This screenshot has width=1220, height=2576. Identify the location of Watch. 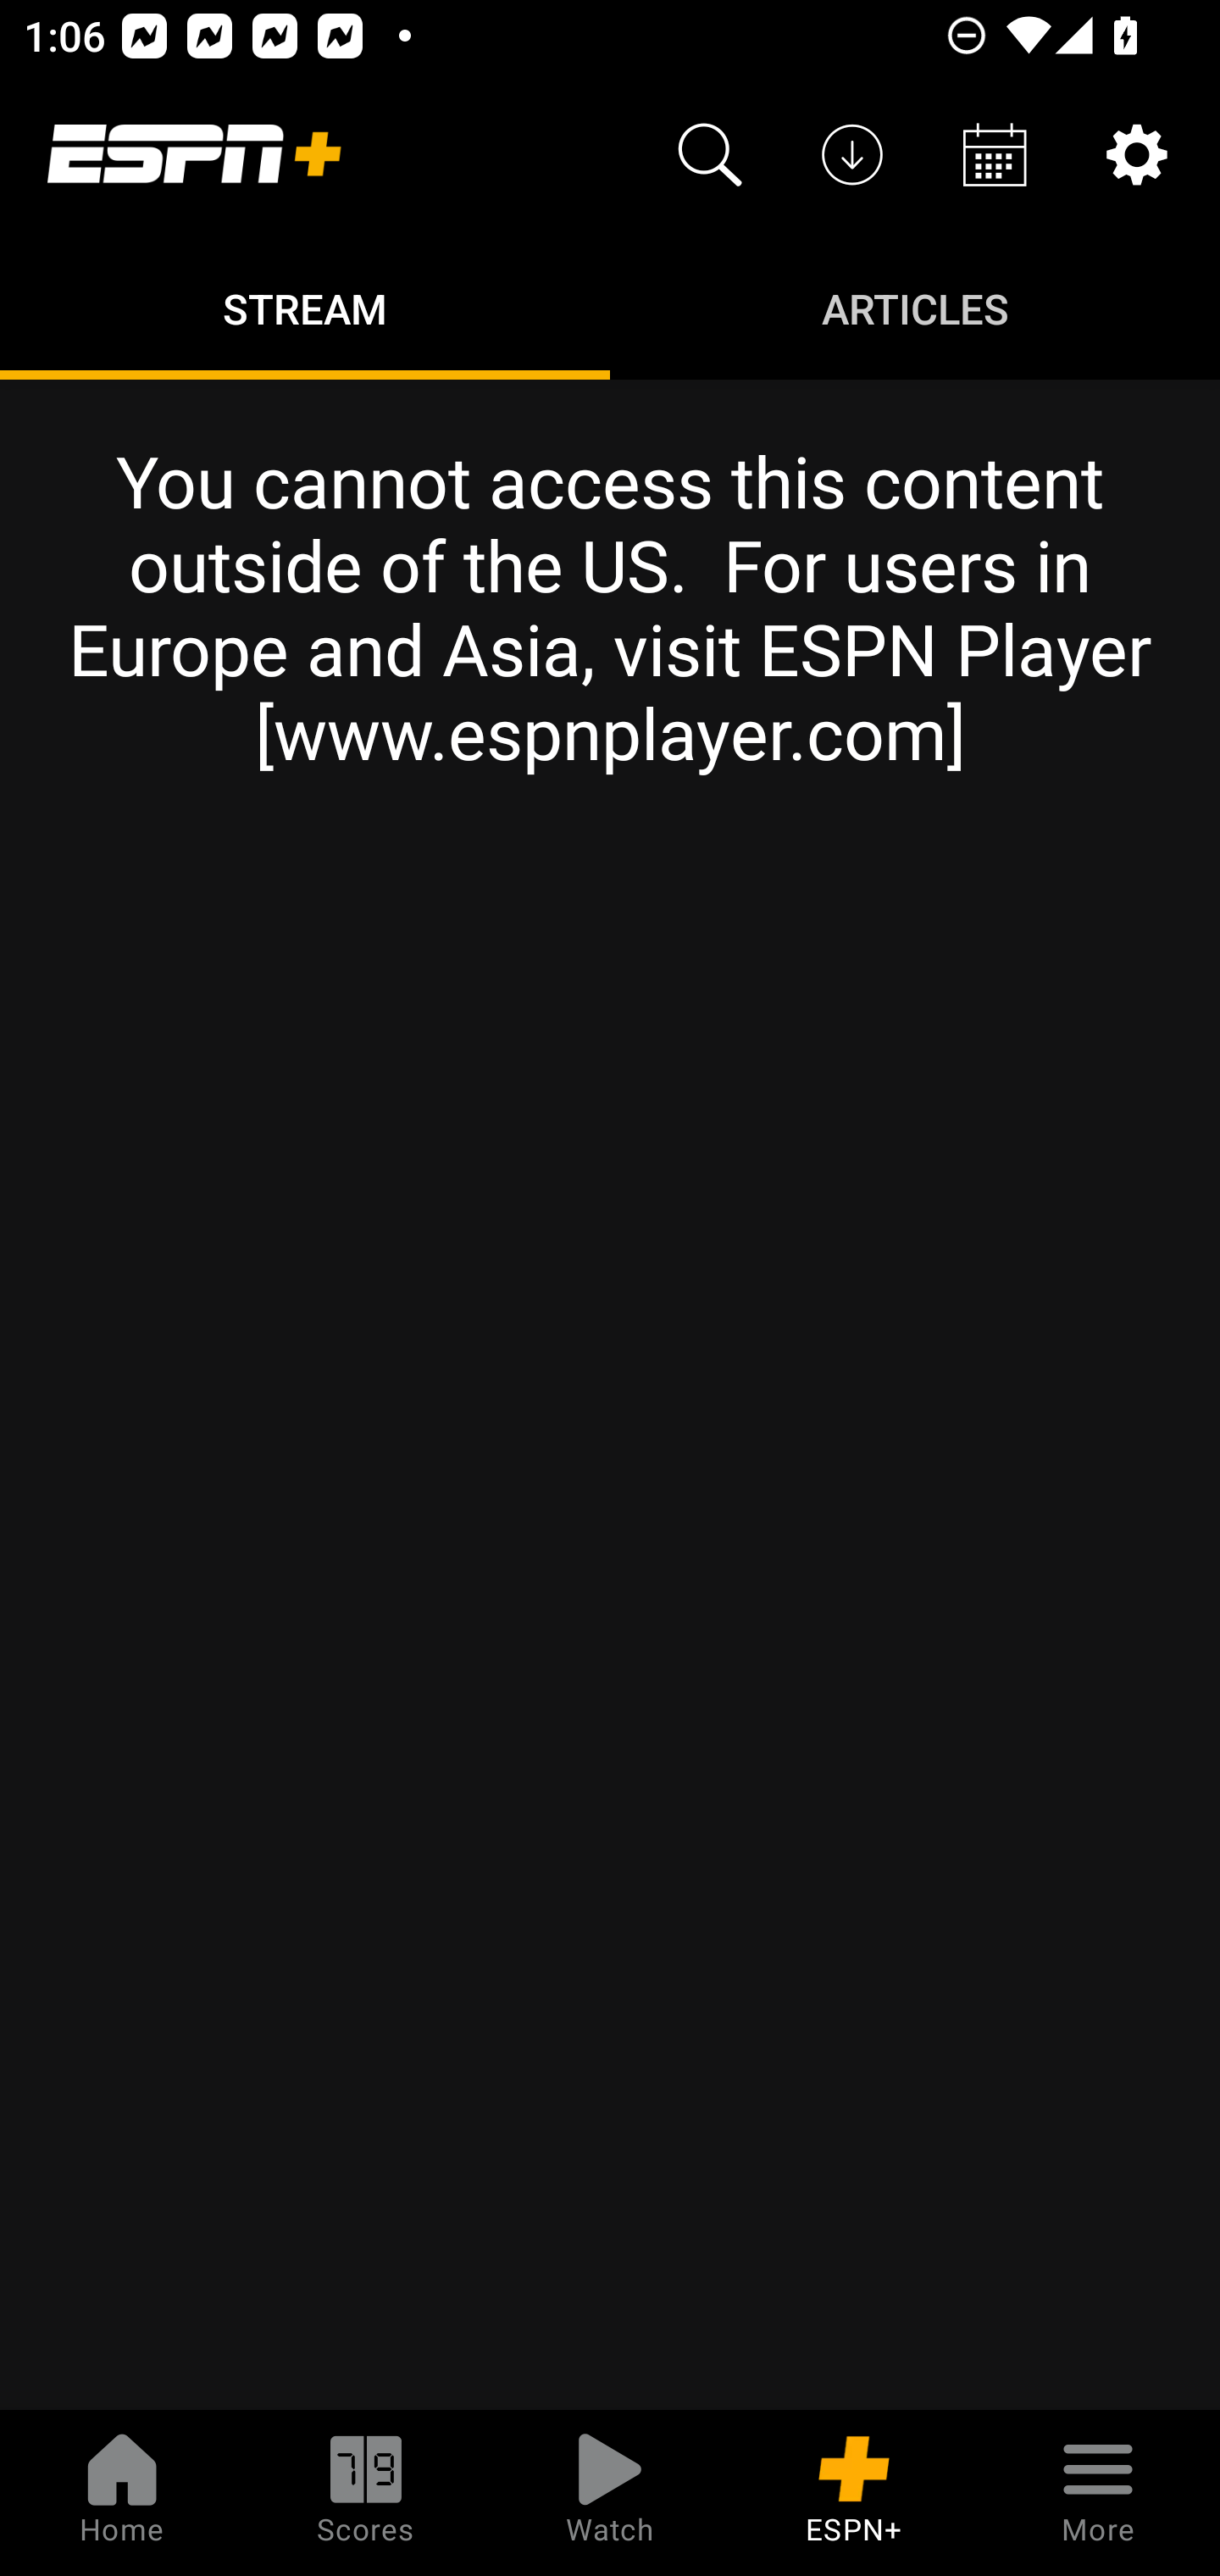
(610, 2493).